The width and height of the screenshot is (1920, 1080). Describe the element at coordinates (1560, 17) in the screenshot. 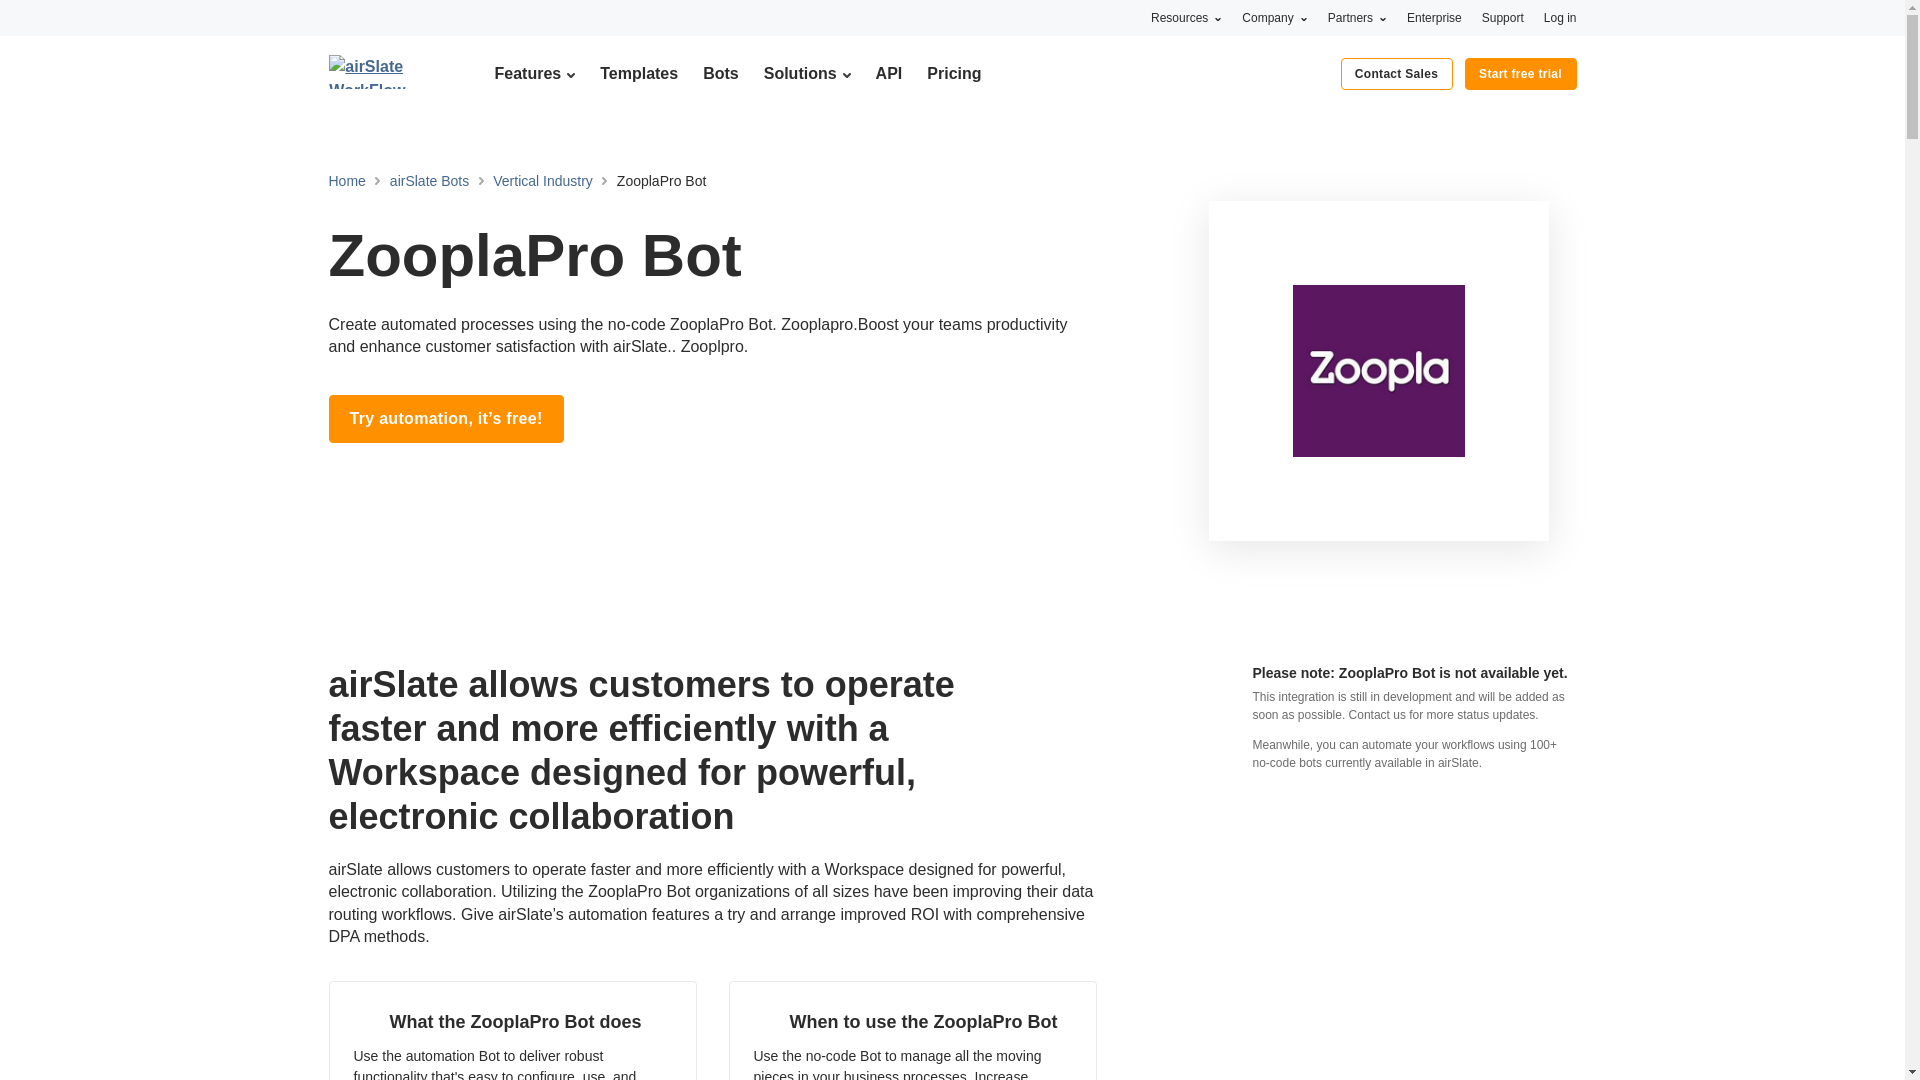

I see `Log in` at that location.